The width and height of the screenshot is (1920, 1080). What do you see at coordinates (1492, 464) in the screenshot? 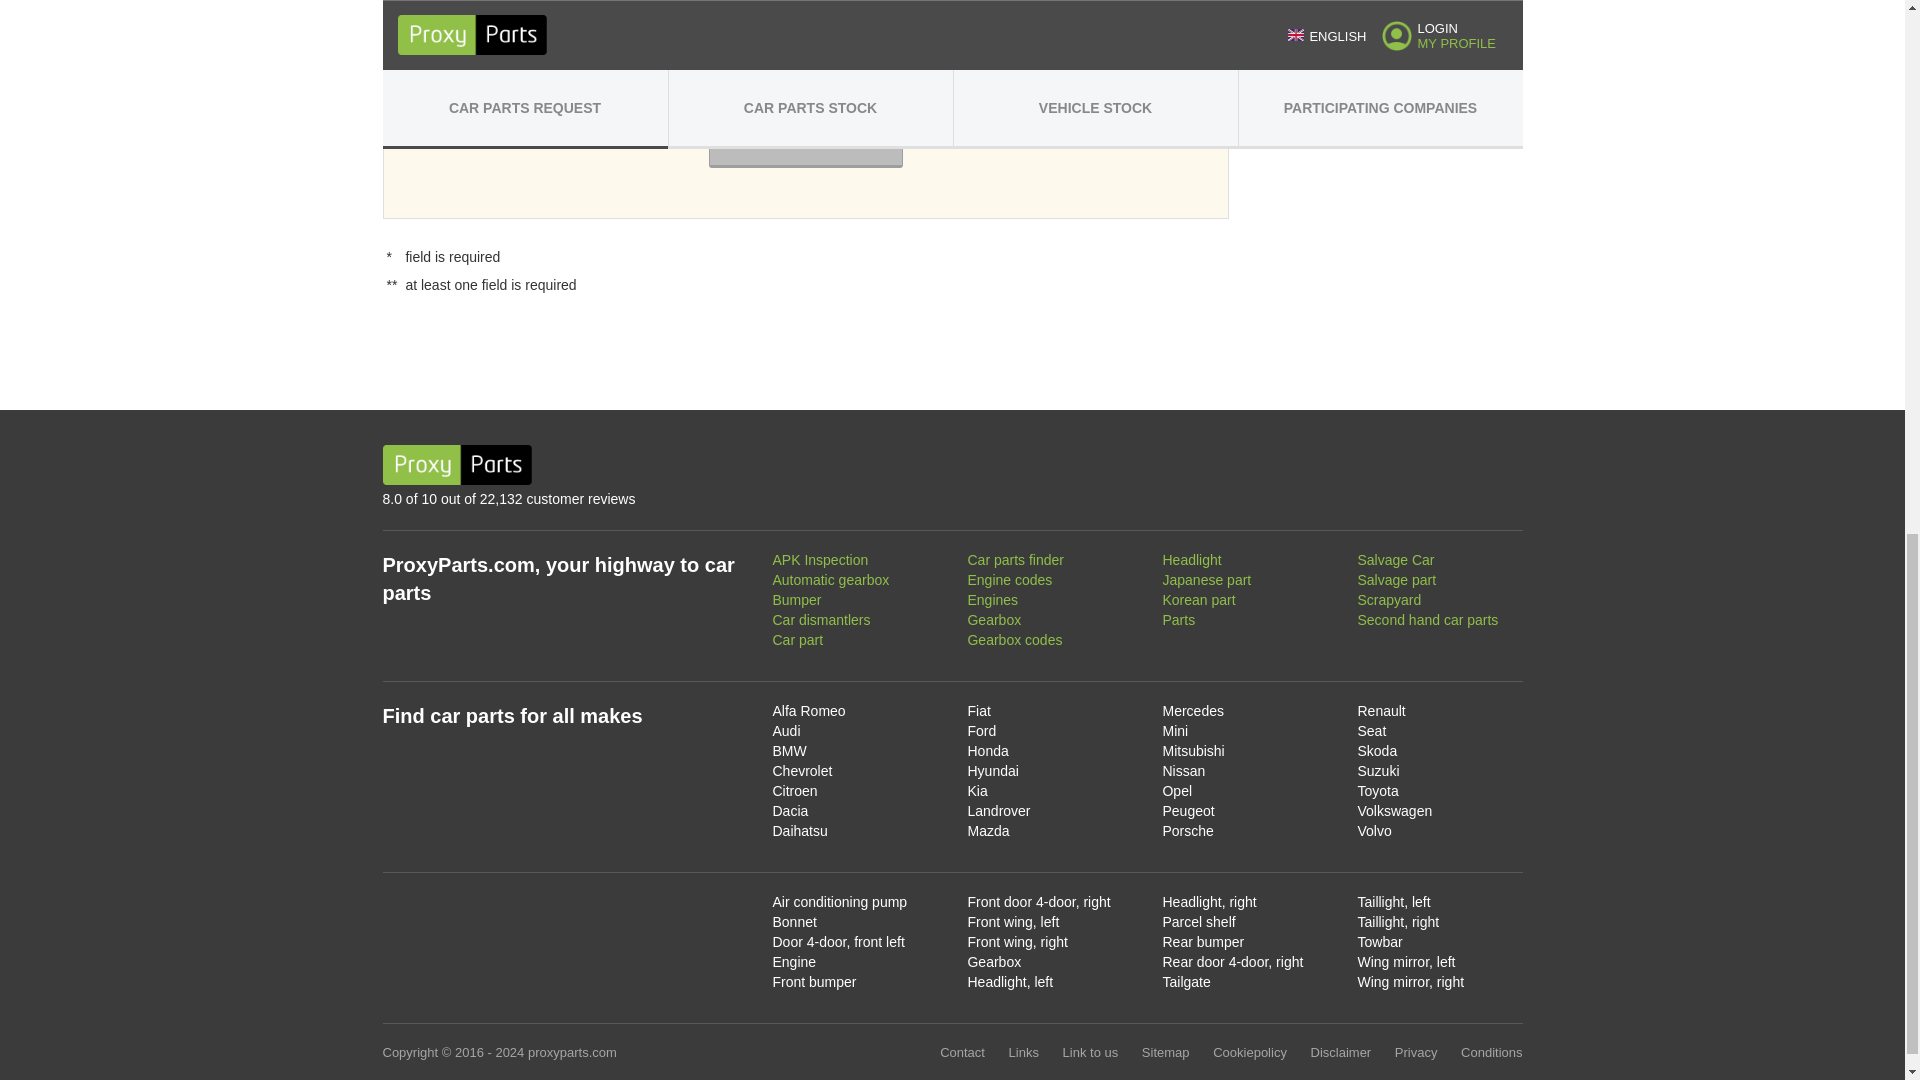
I see `Follow us on Facebook` at bounding box center [1492, 464].